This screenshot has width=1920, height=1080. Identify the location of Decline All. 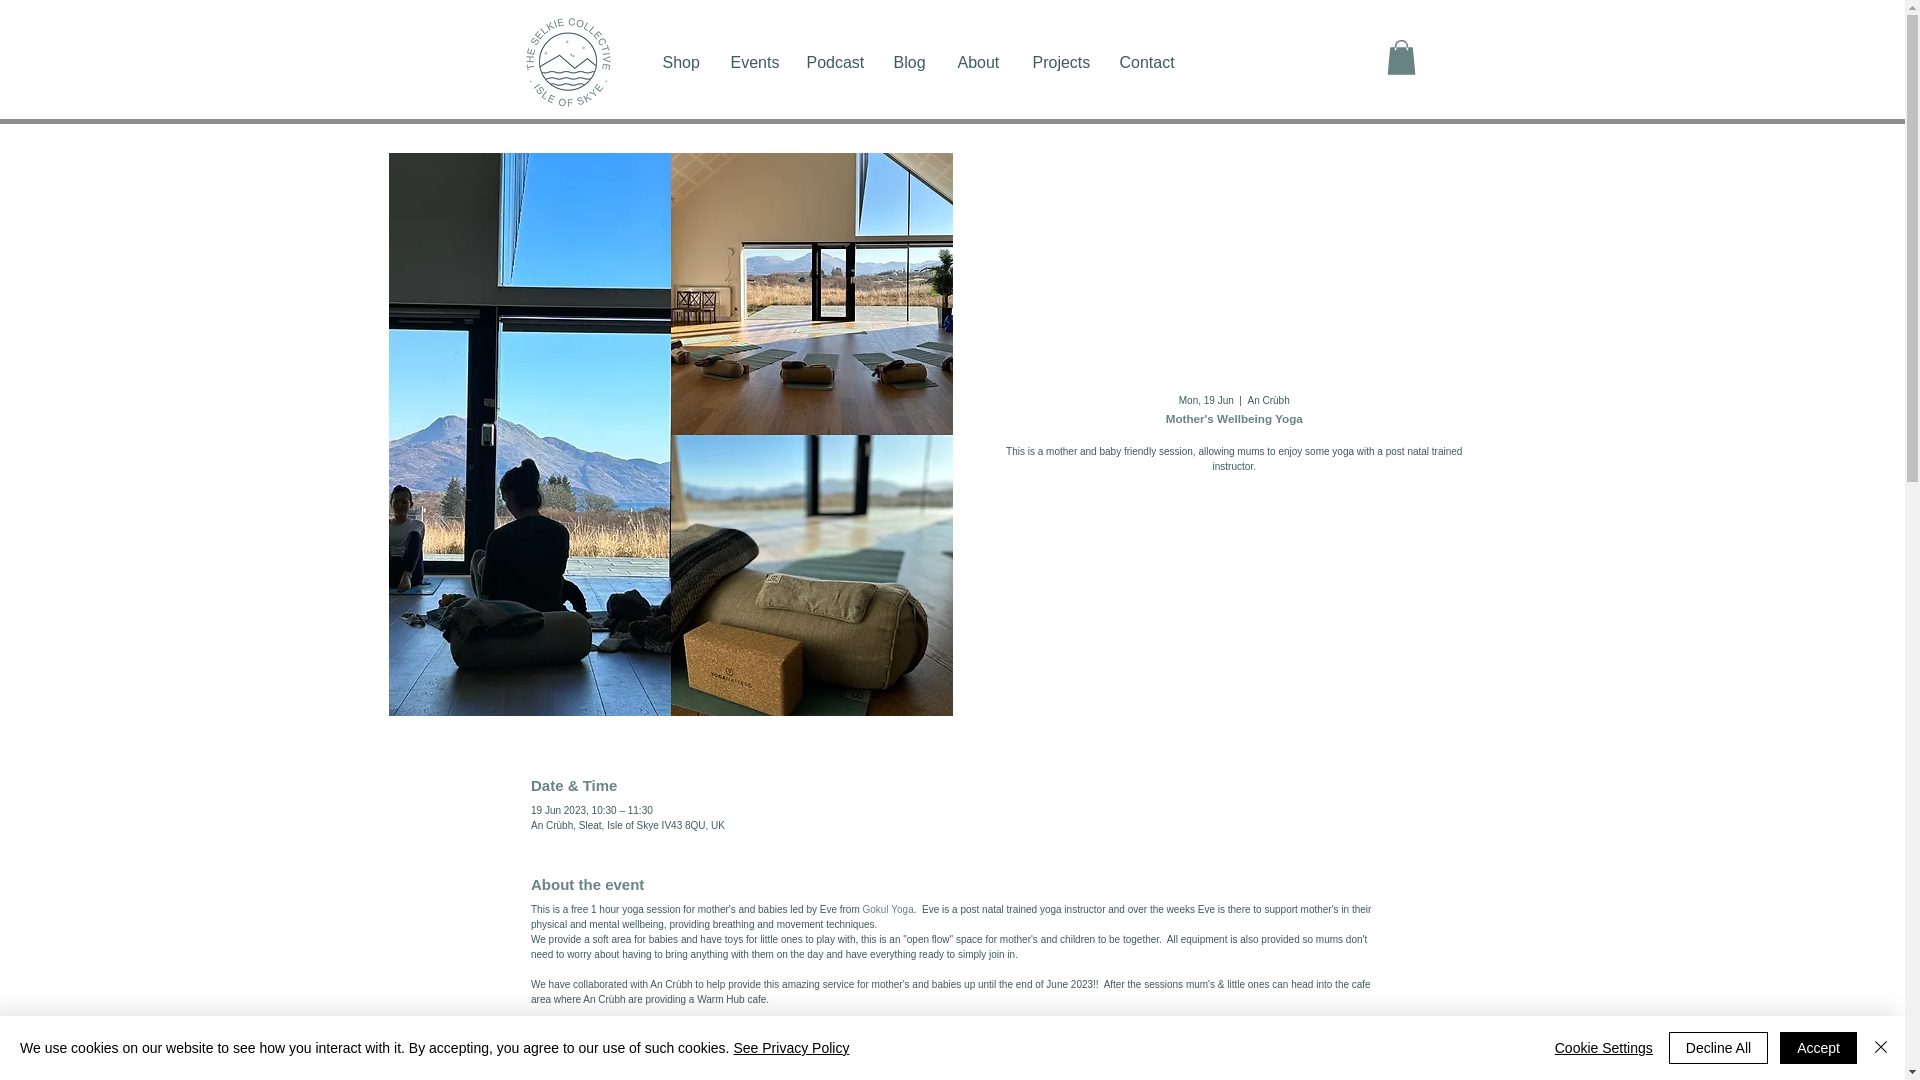
(1718, 1048).